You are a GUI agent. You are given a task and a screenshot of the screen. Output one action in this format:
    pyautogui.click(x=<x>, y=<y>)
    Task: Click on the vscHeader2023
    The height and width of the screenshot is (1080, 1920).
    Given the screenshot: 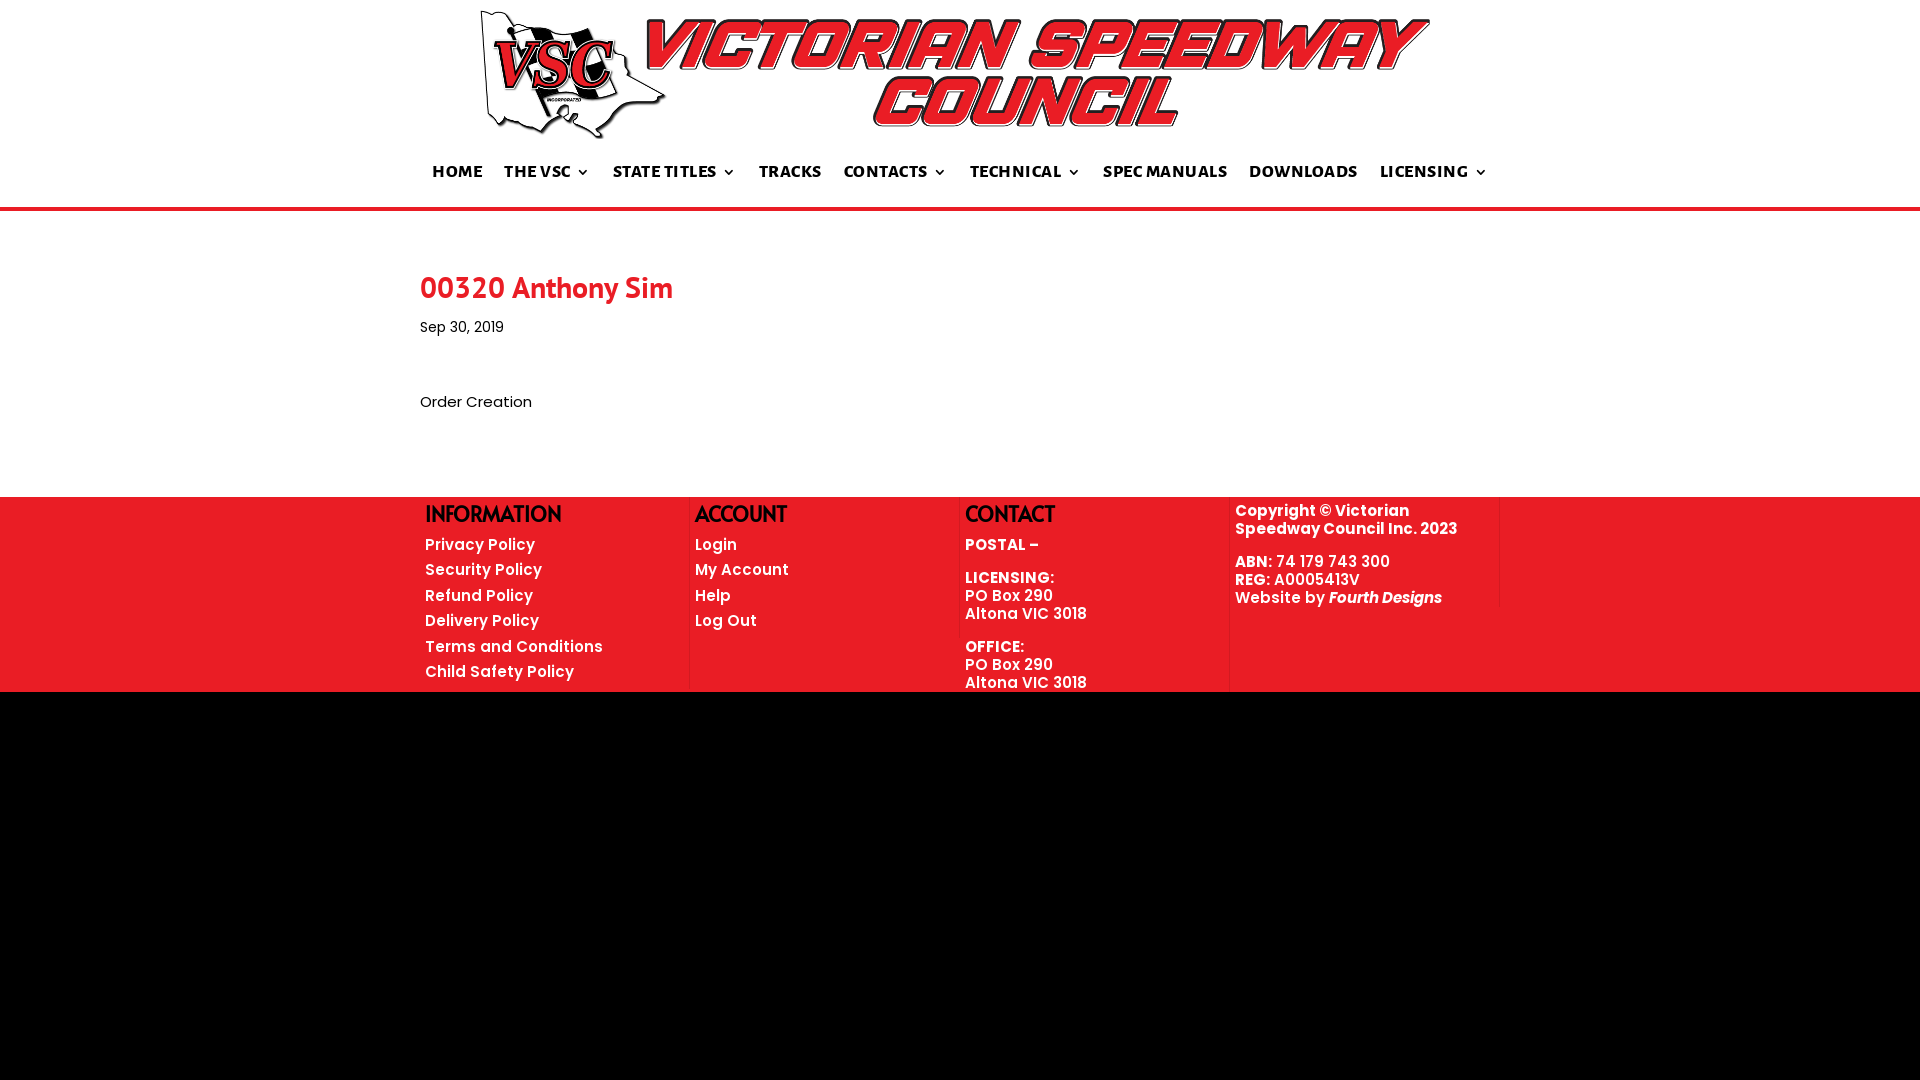 What is the action you would take?
    pyautogui.click(x=955, y=74)
    